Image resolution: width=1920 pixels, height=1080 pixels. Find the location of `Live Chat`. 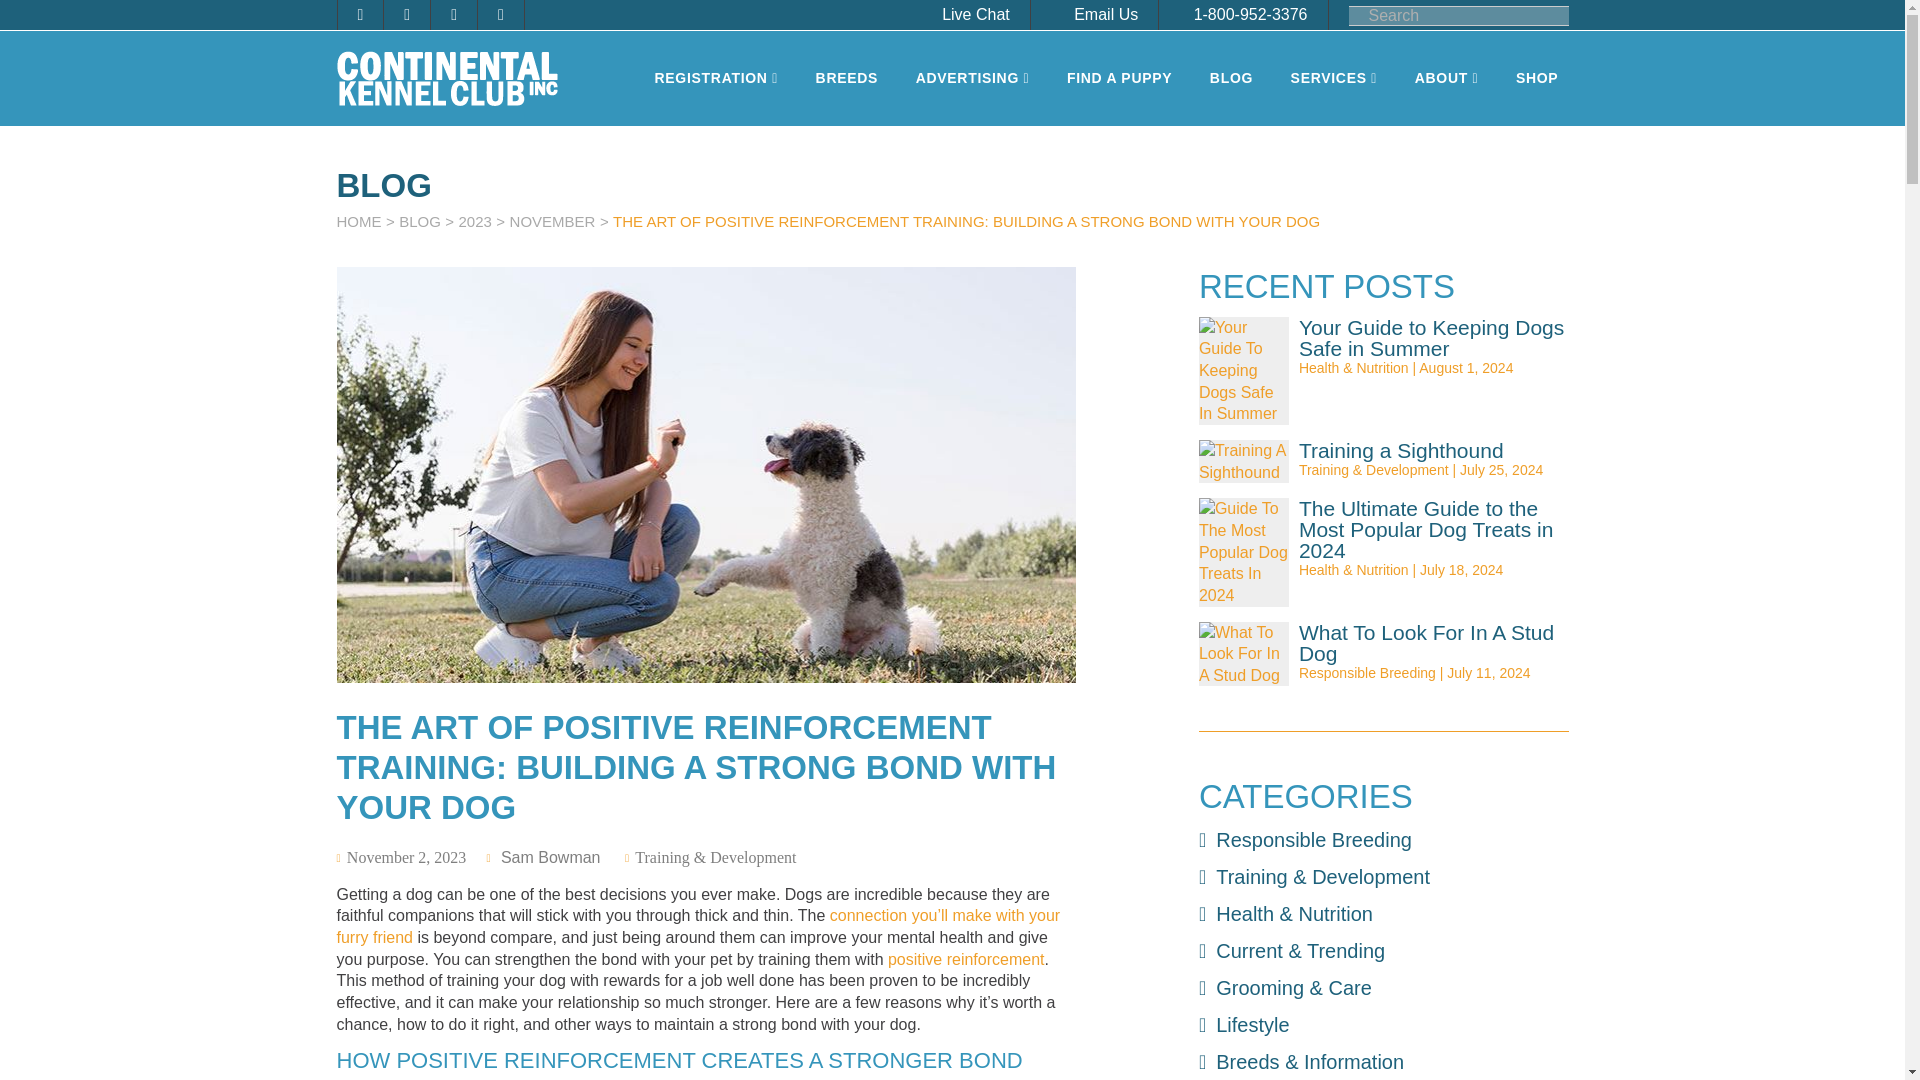

Live Chat is located at coordinates (968, 15).